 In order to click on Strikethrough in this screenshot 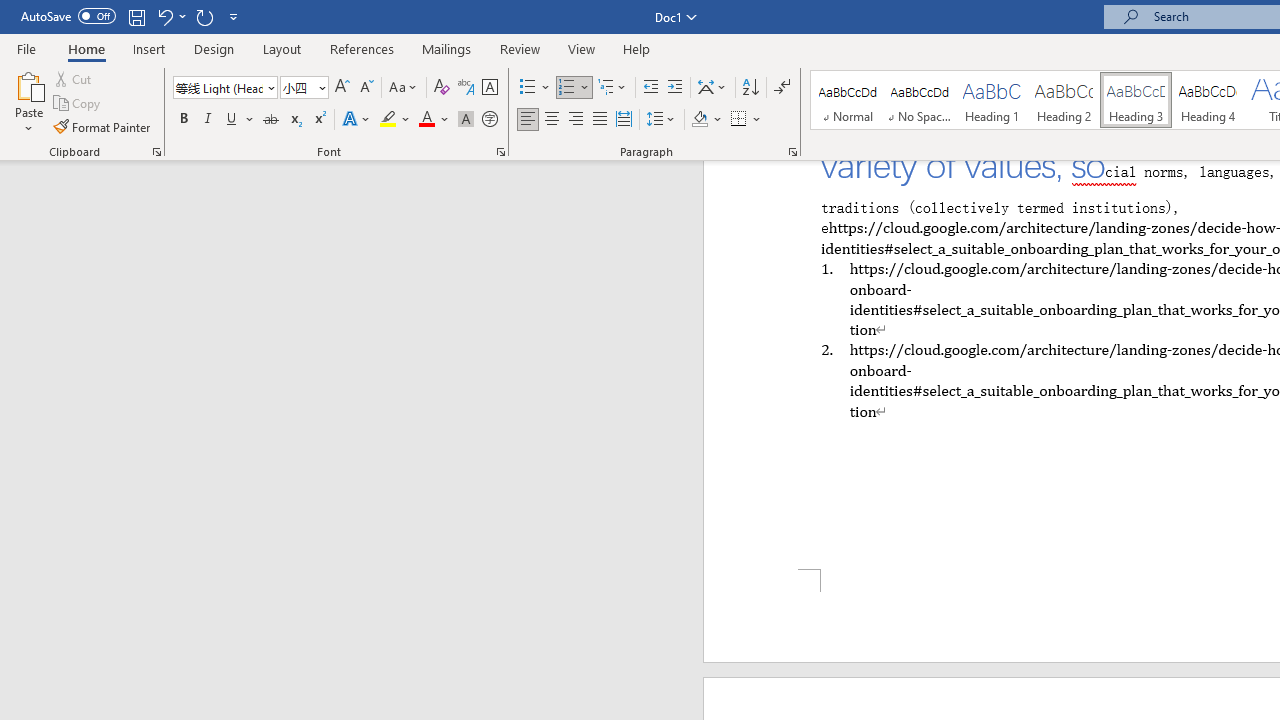, I will do `click(270, 120)`.